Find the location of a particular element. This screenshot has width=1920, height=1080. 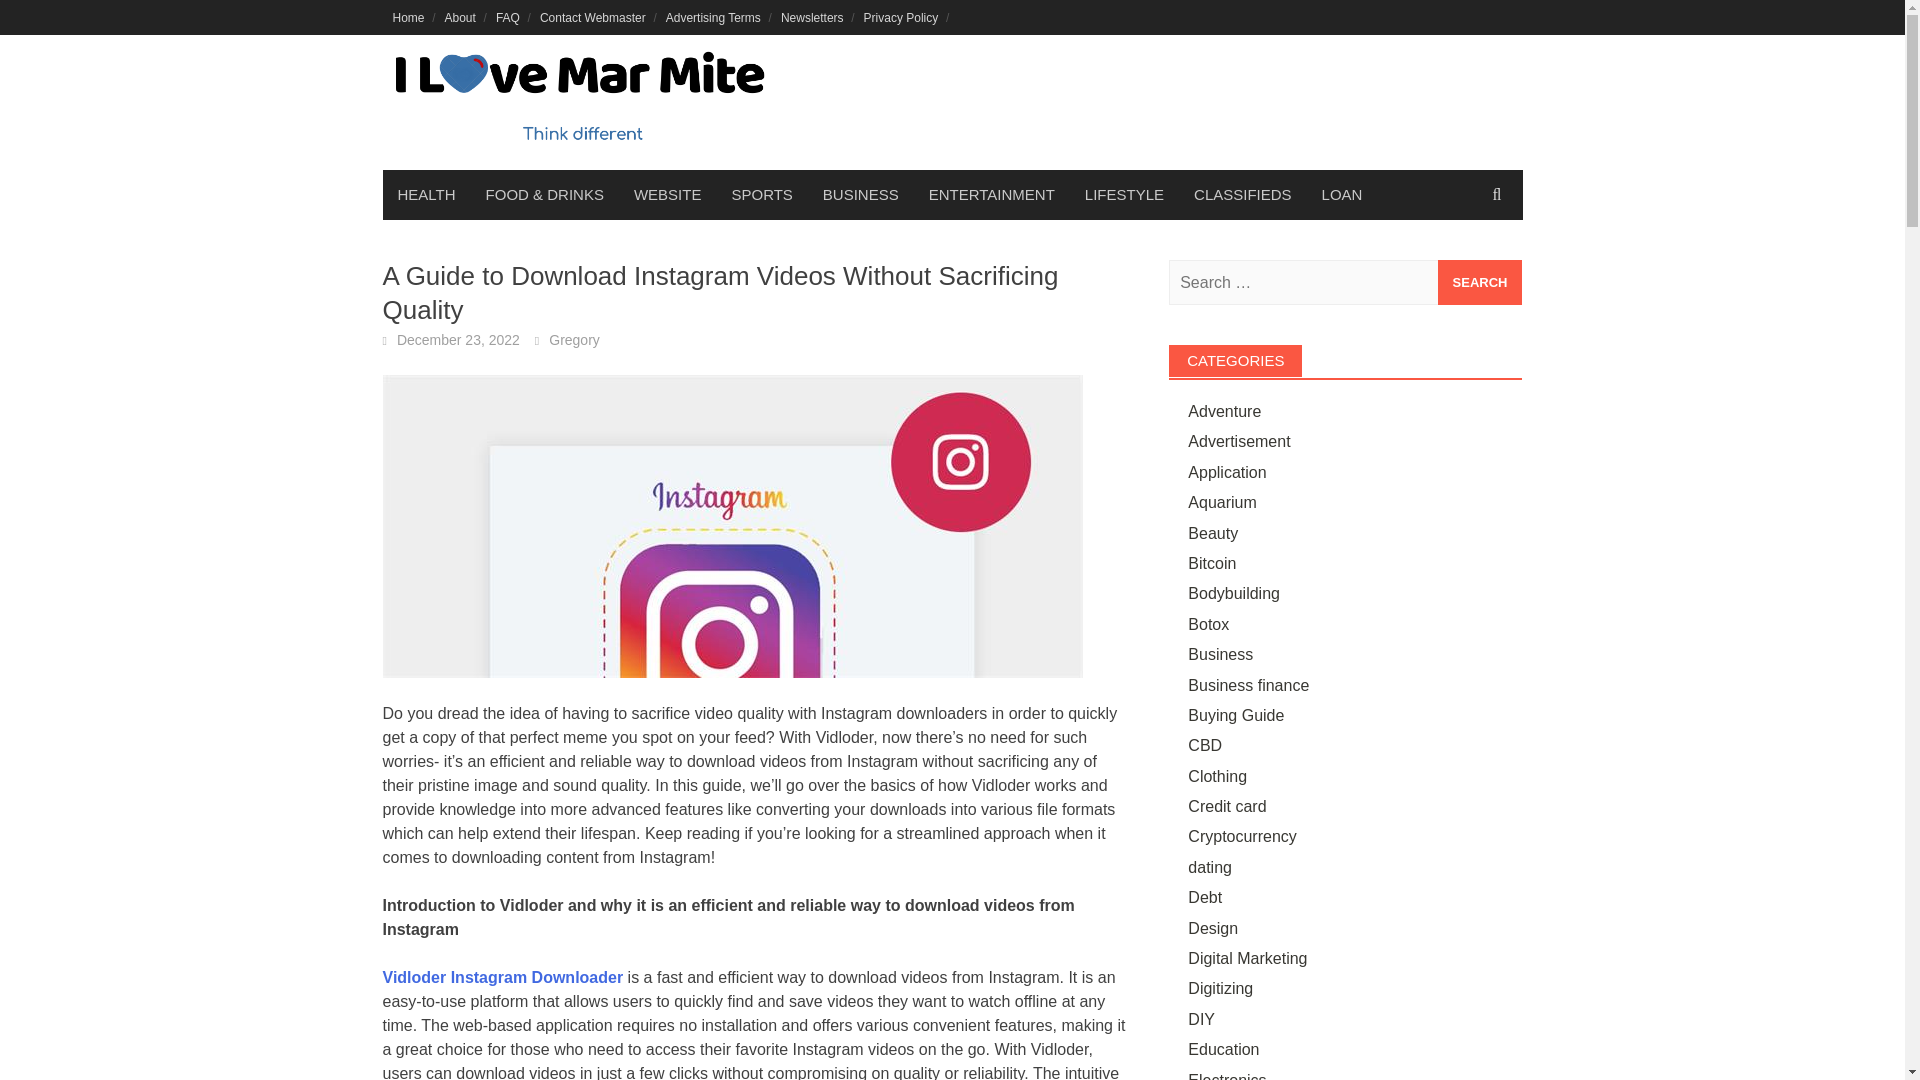

SPORTS is located at coordinates (761, 194).